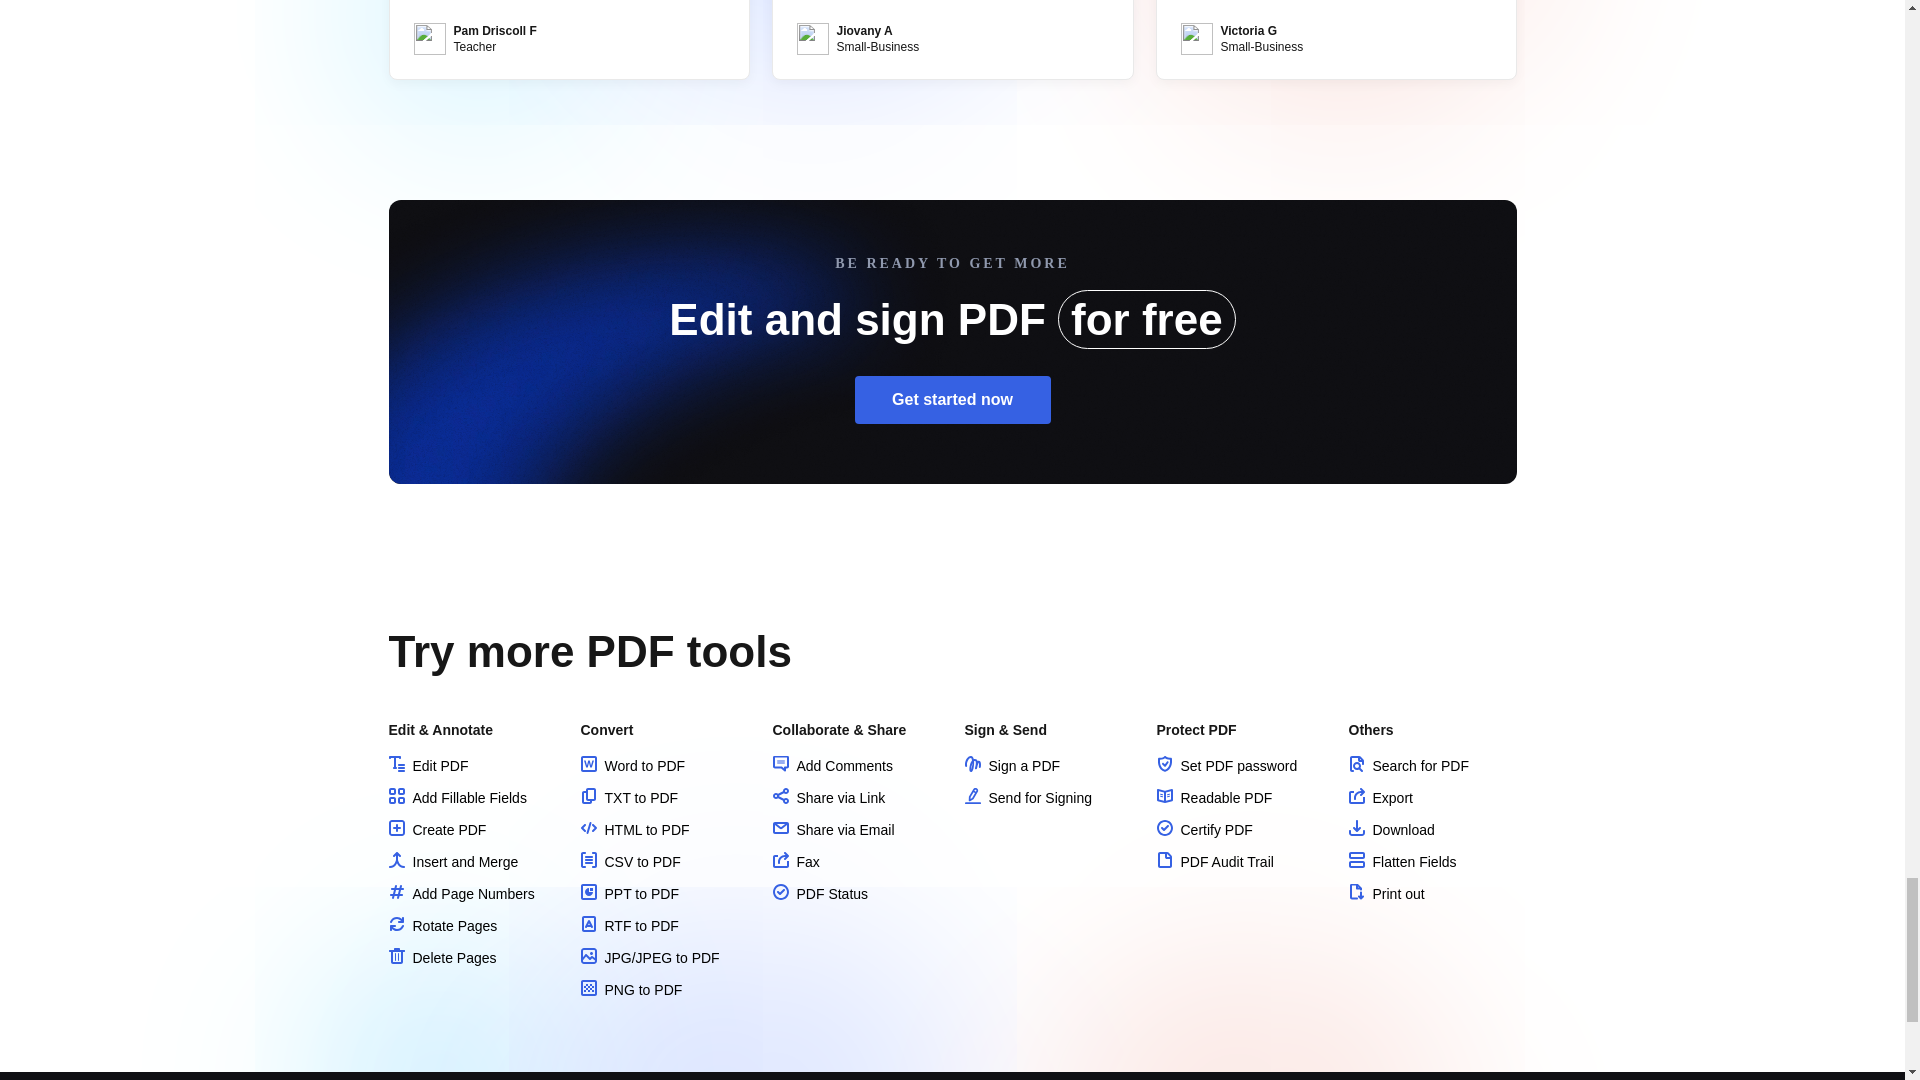 The height and width of the screenshot is (1080, 1920). I want to click on Share via Email, so click(832, 830).